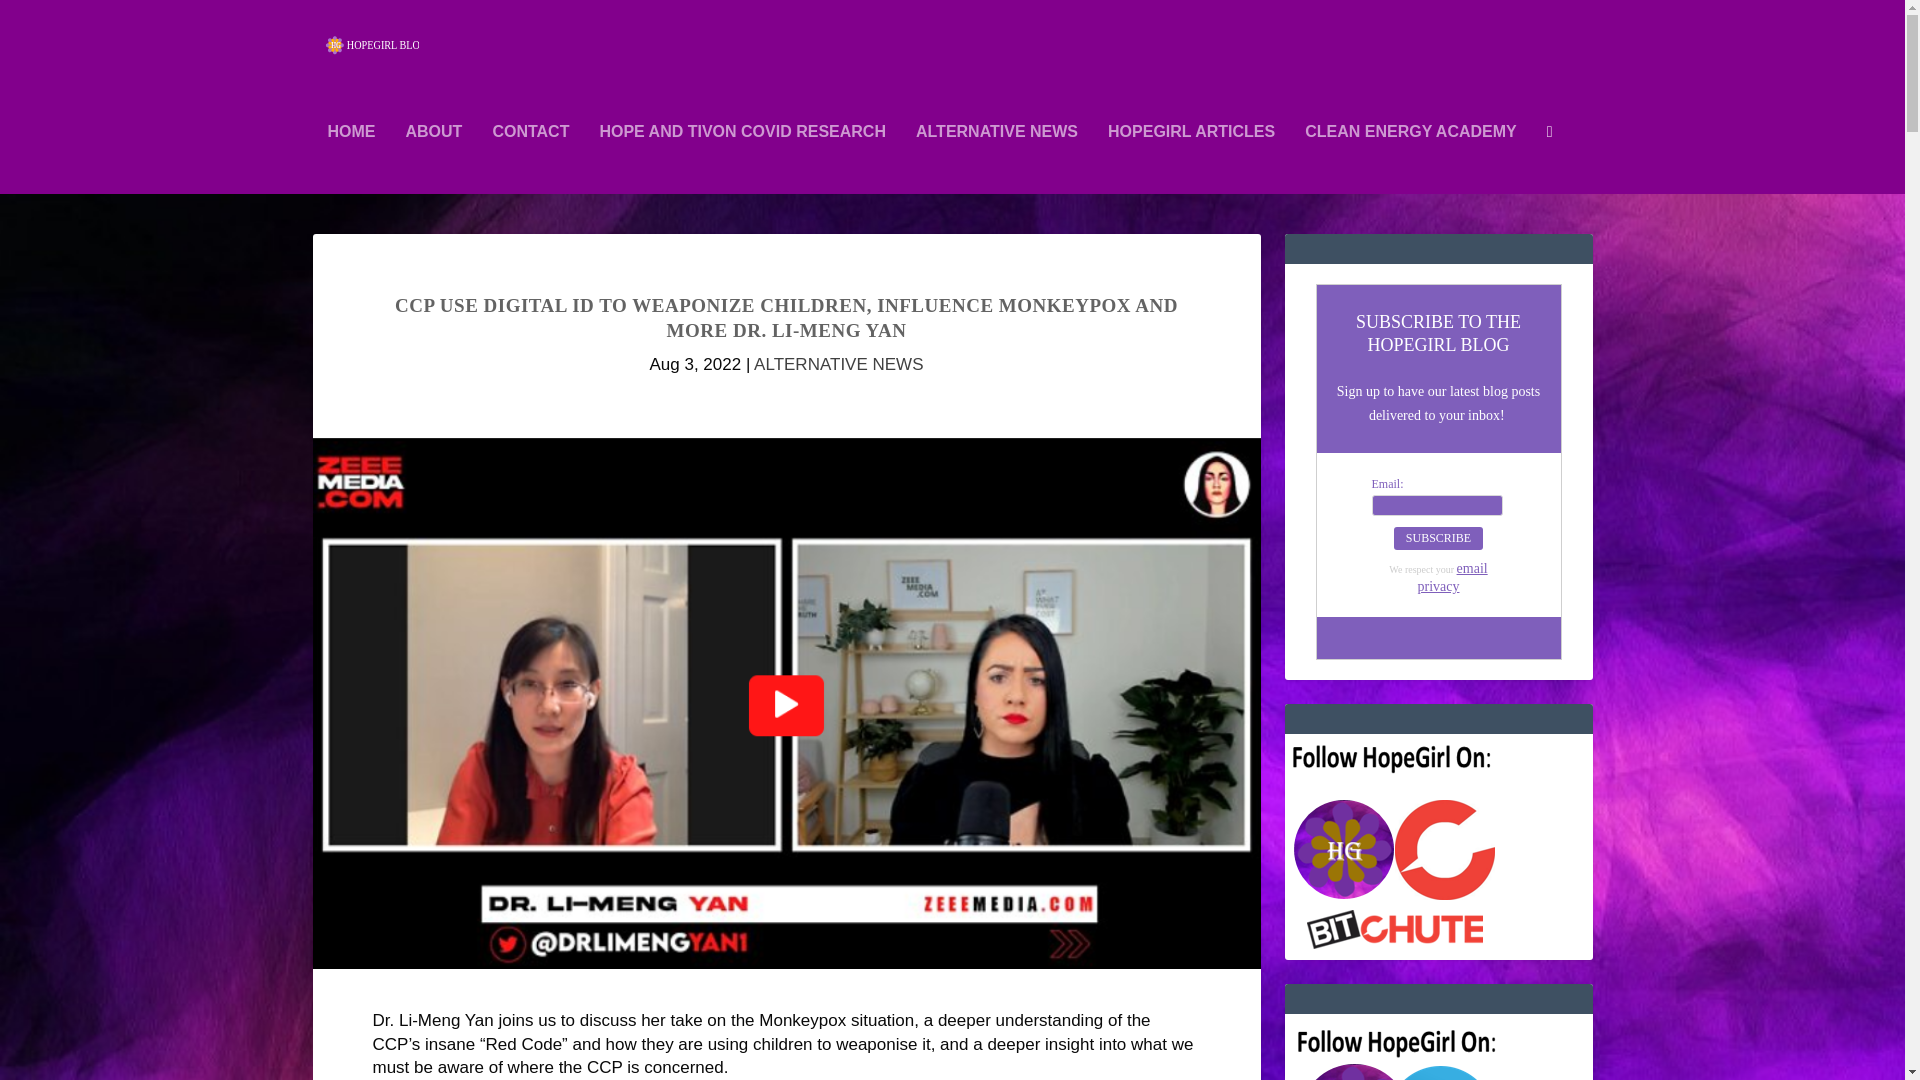 The height and width of the screenshot is (1080, 1920). Describe the element at coordinates (742, 159) in the screenshot. I see `HOPE AND TIVON COVID RESEARCH` at that location.